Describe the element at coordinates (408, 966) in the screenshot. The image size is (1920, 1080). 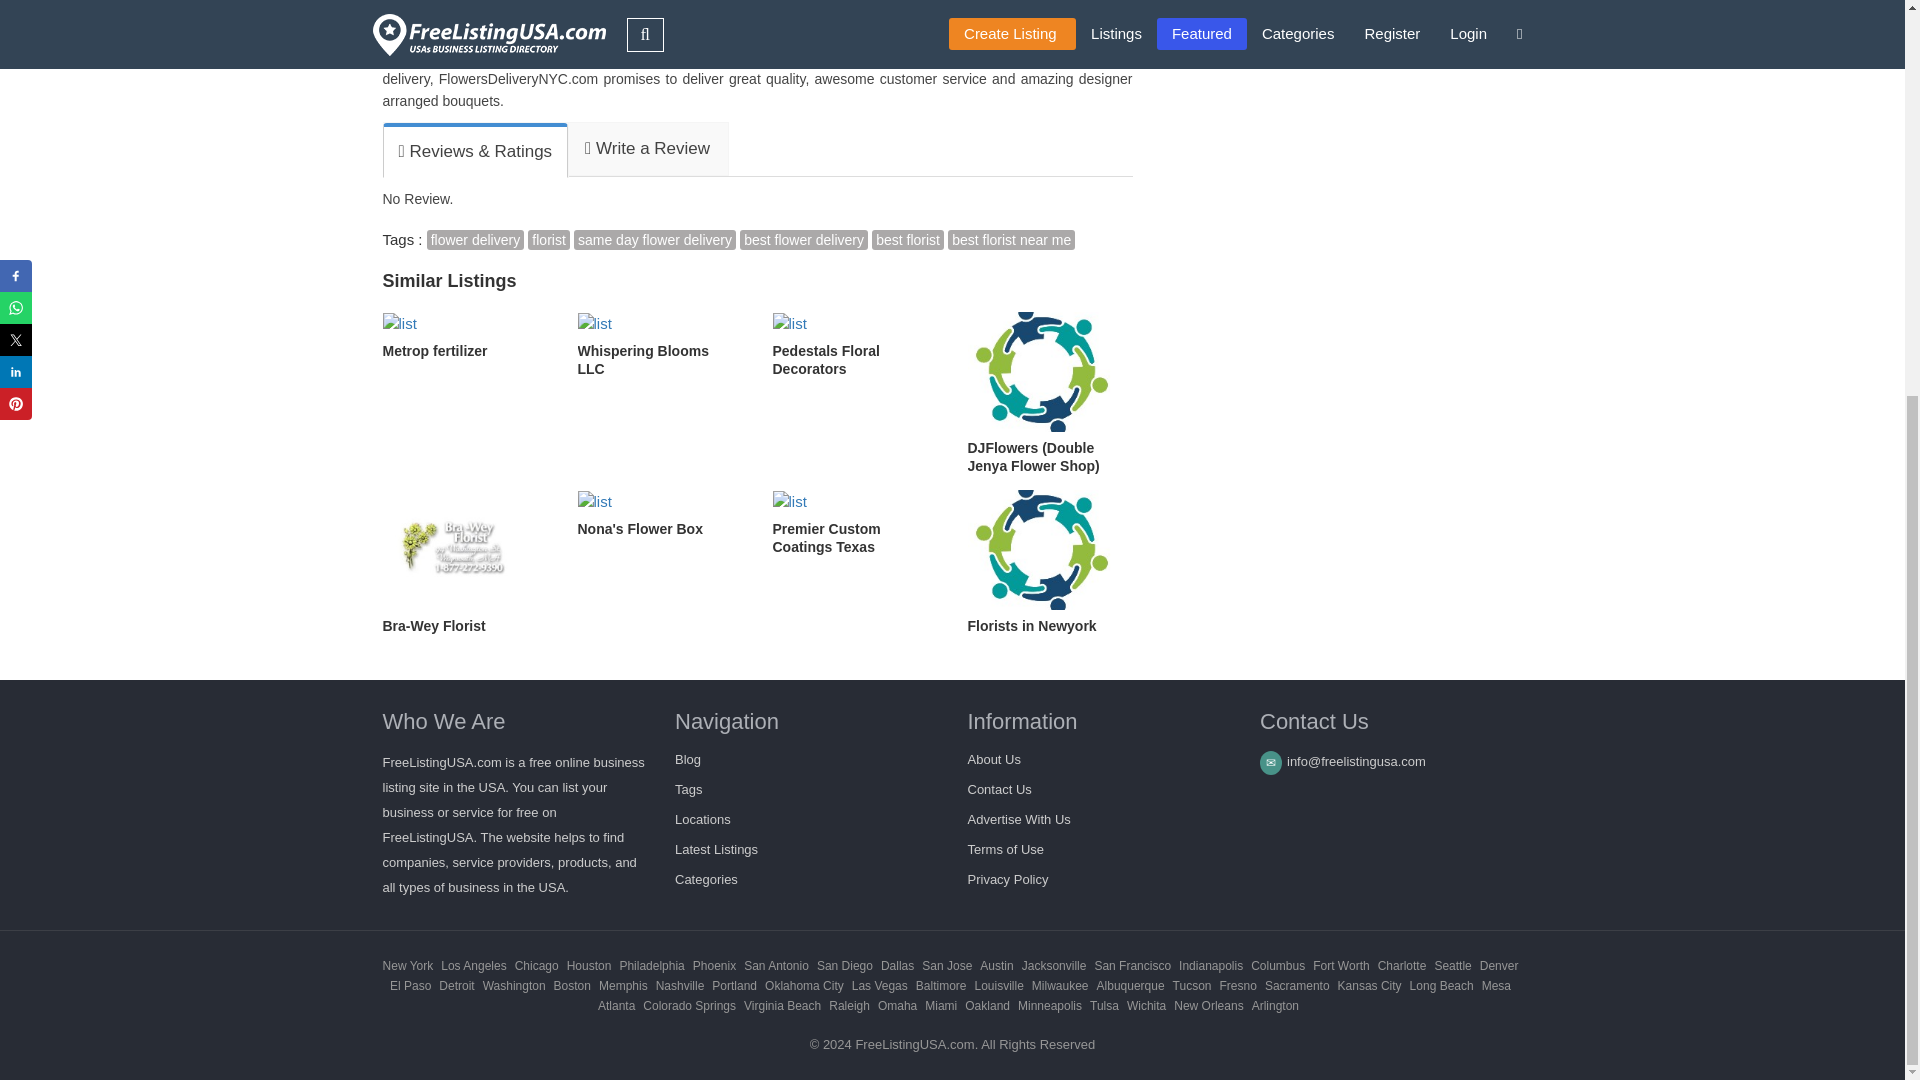
I see `Local business listing in New York` at that location.